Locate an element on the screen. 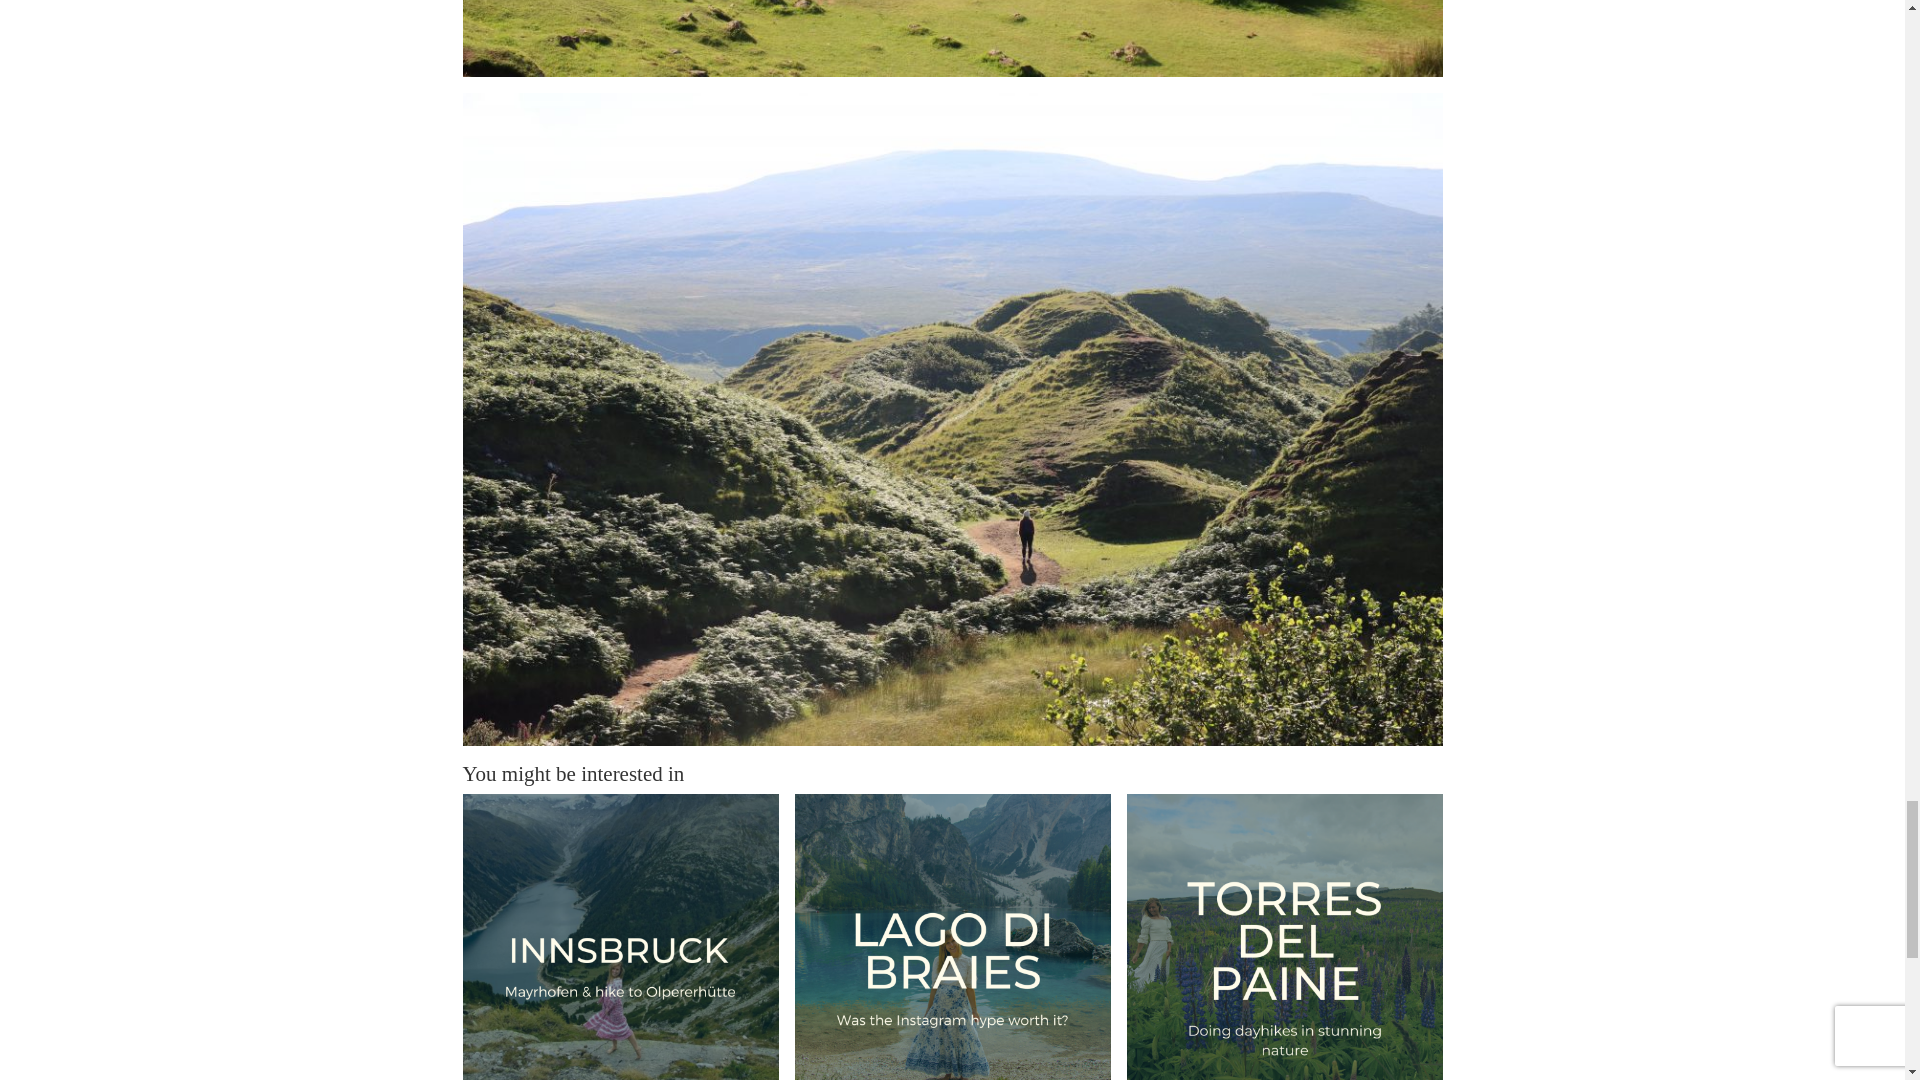 Image resolution: width=1920 pixels, height=1080 pixels. Lago di Braies is located at coordinates (952, 936).